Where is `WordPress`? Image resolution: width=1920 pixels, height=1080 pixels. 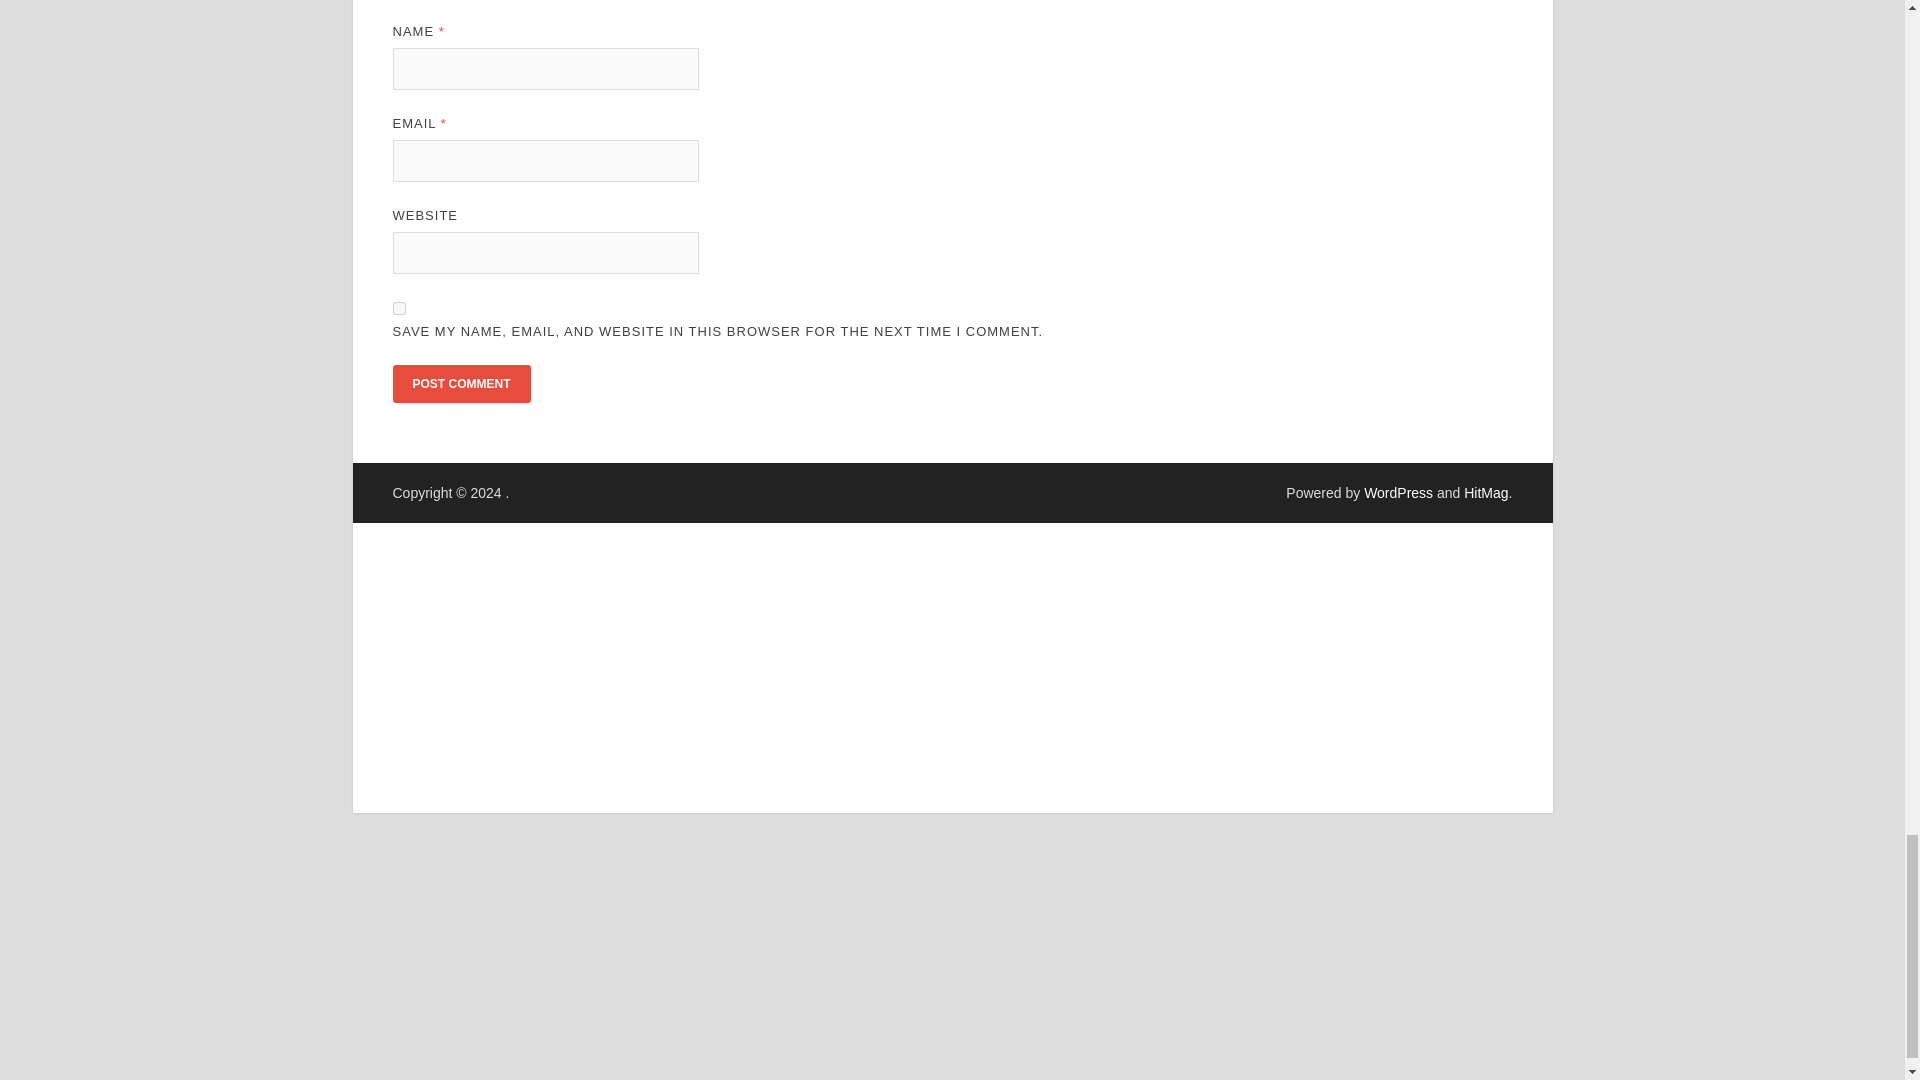
WordPress is located at coordinates (1398, 492).